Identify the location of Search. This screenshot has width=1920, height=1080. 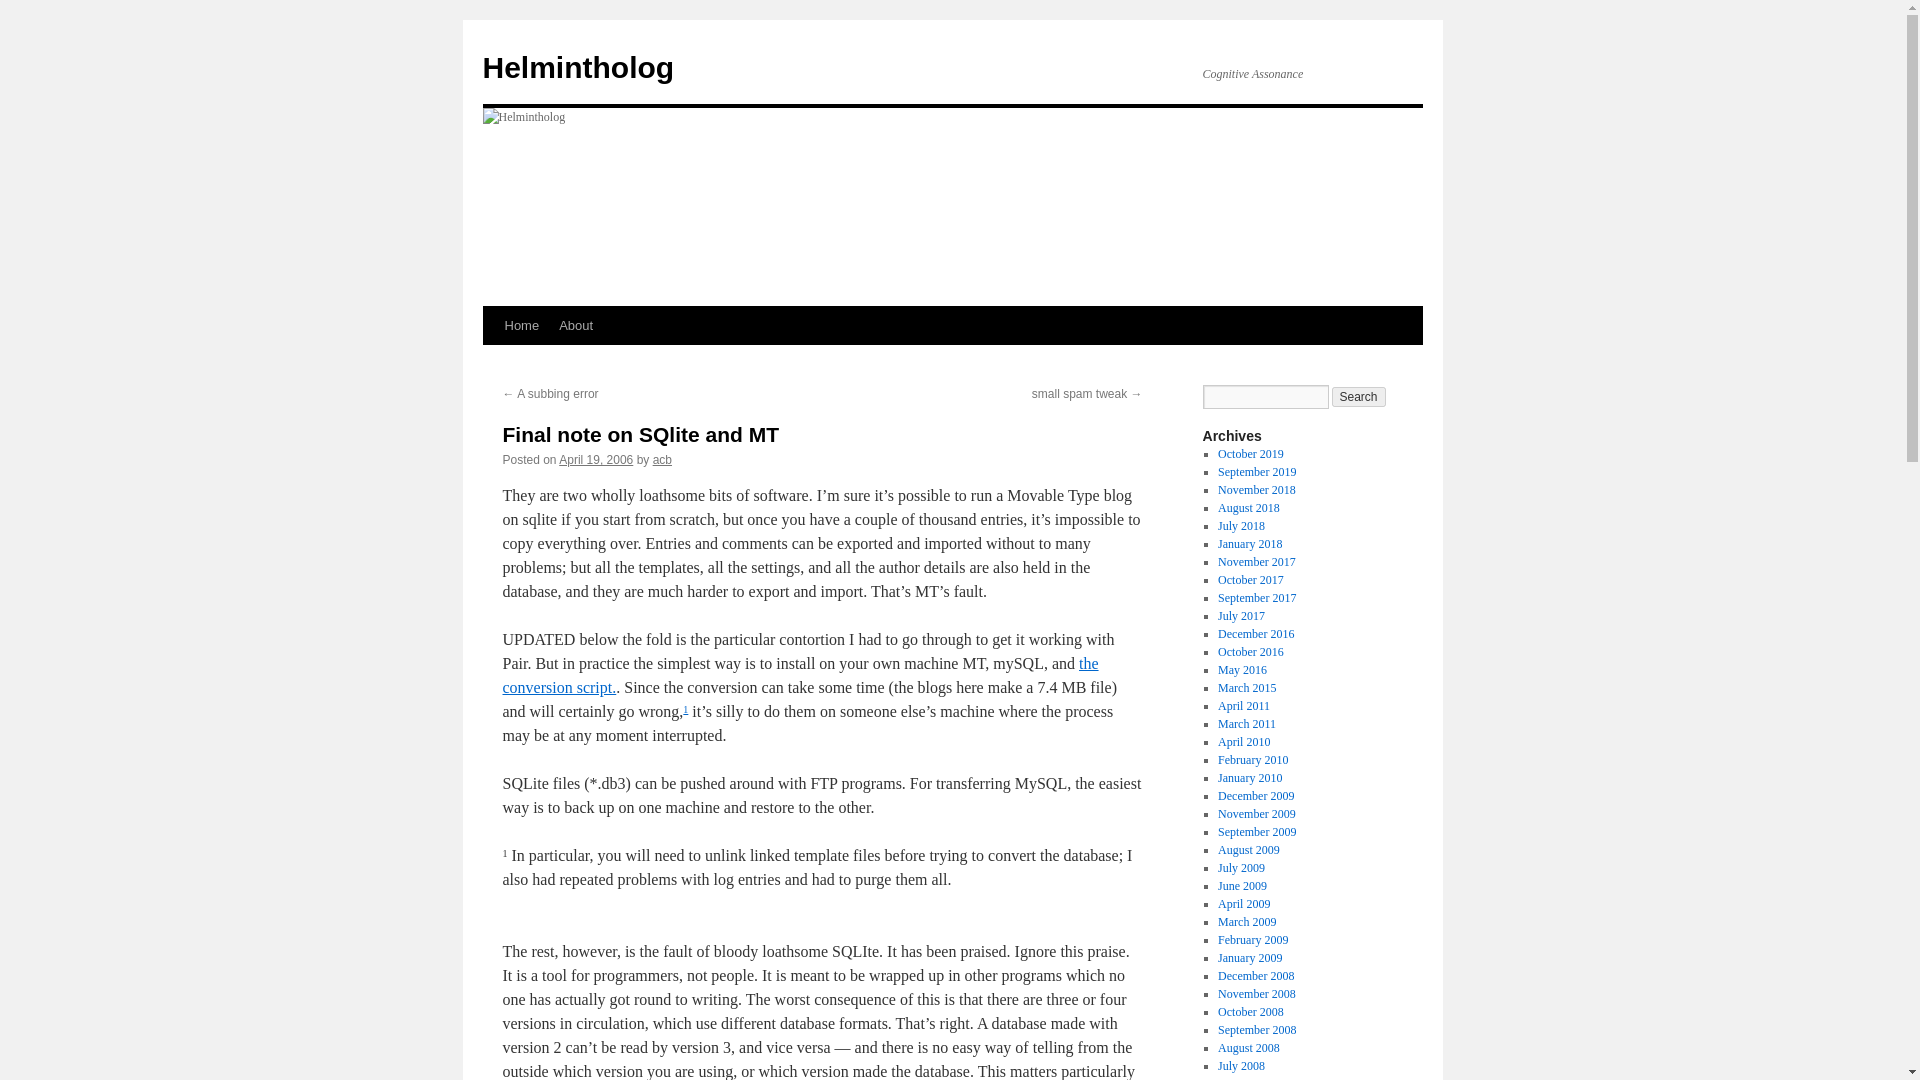
(1359, 396).